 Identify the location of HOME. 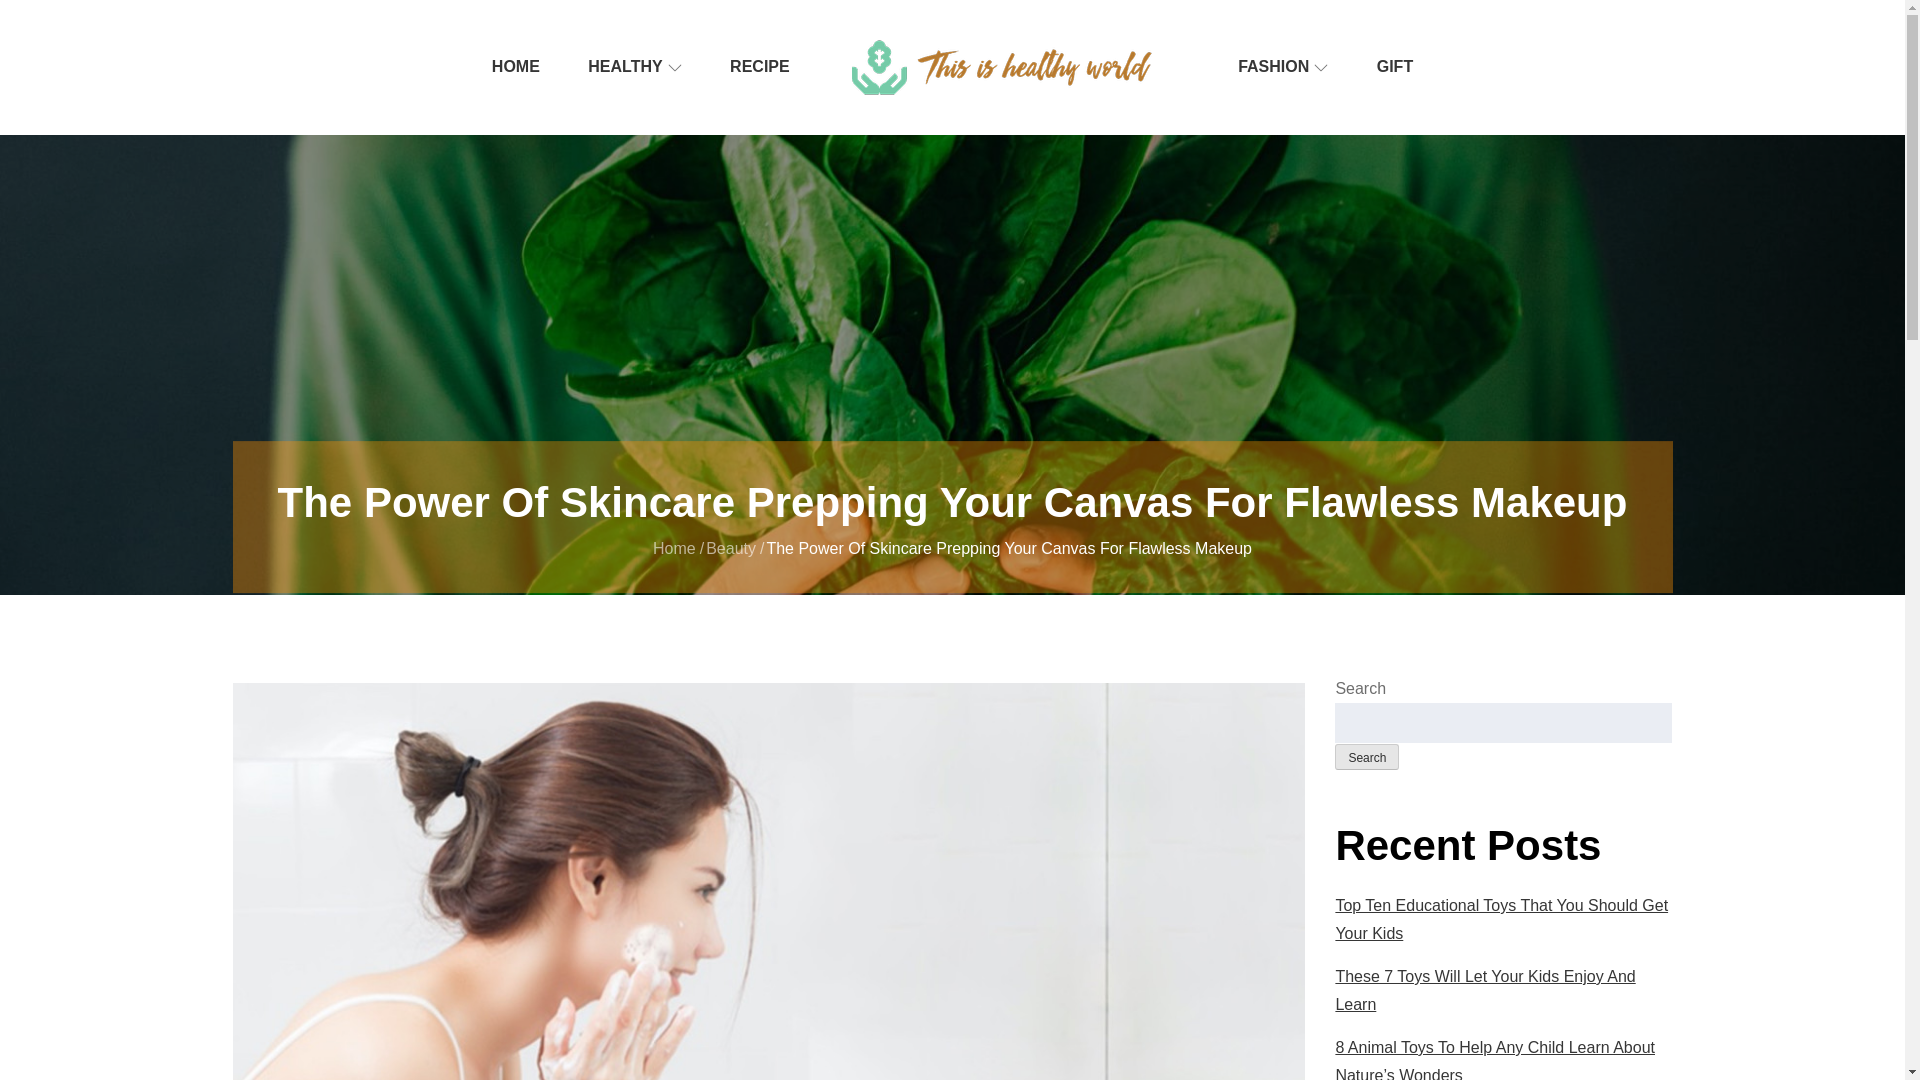
(516, 66).